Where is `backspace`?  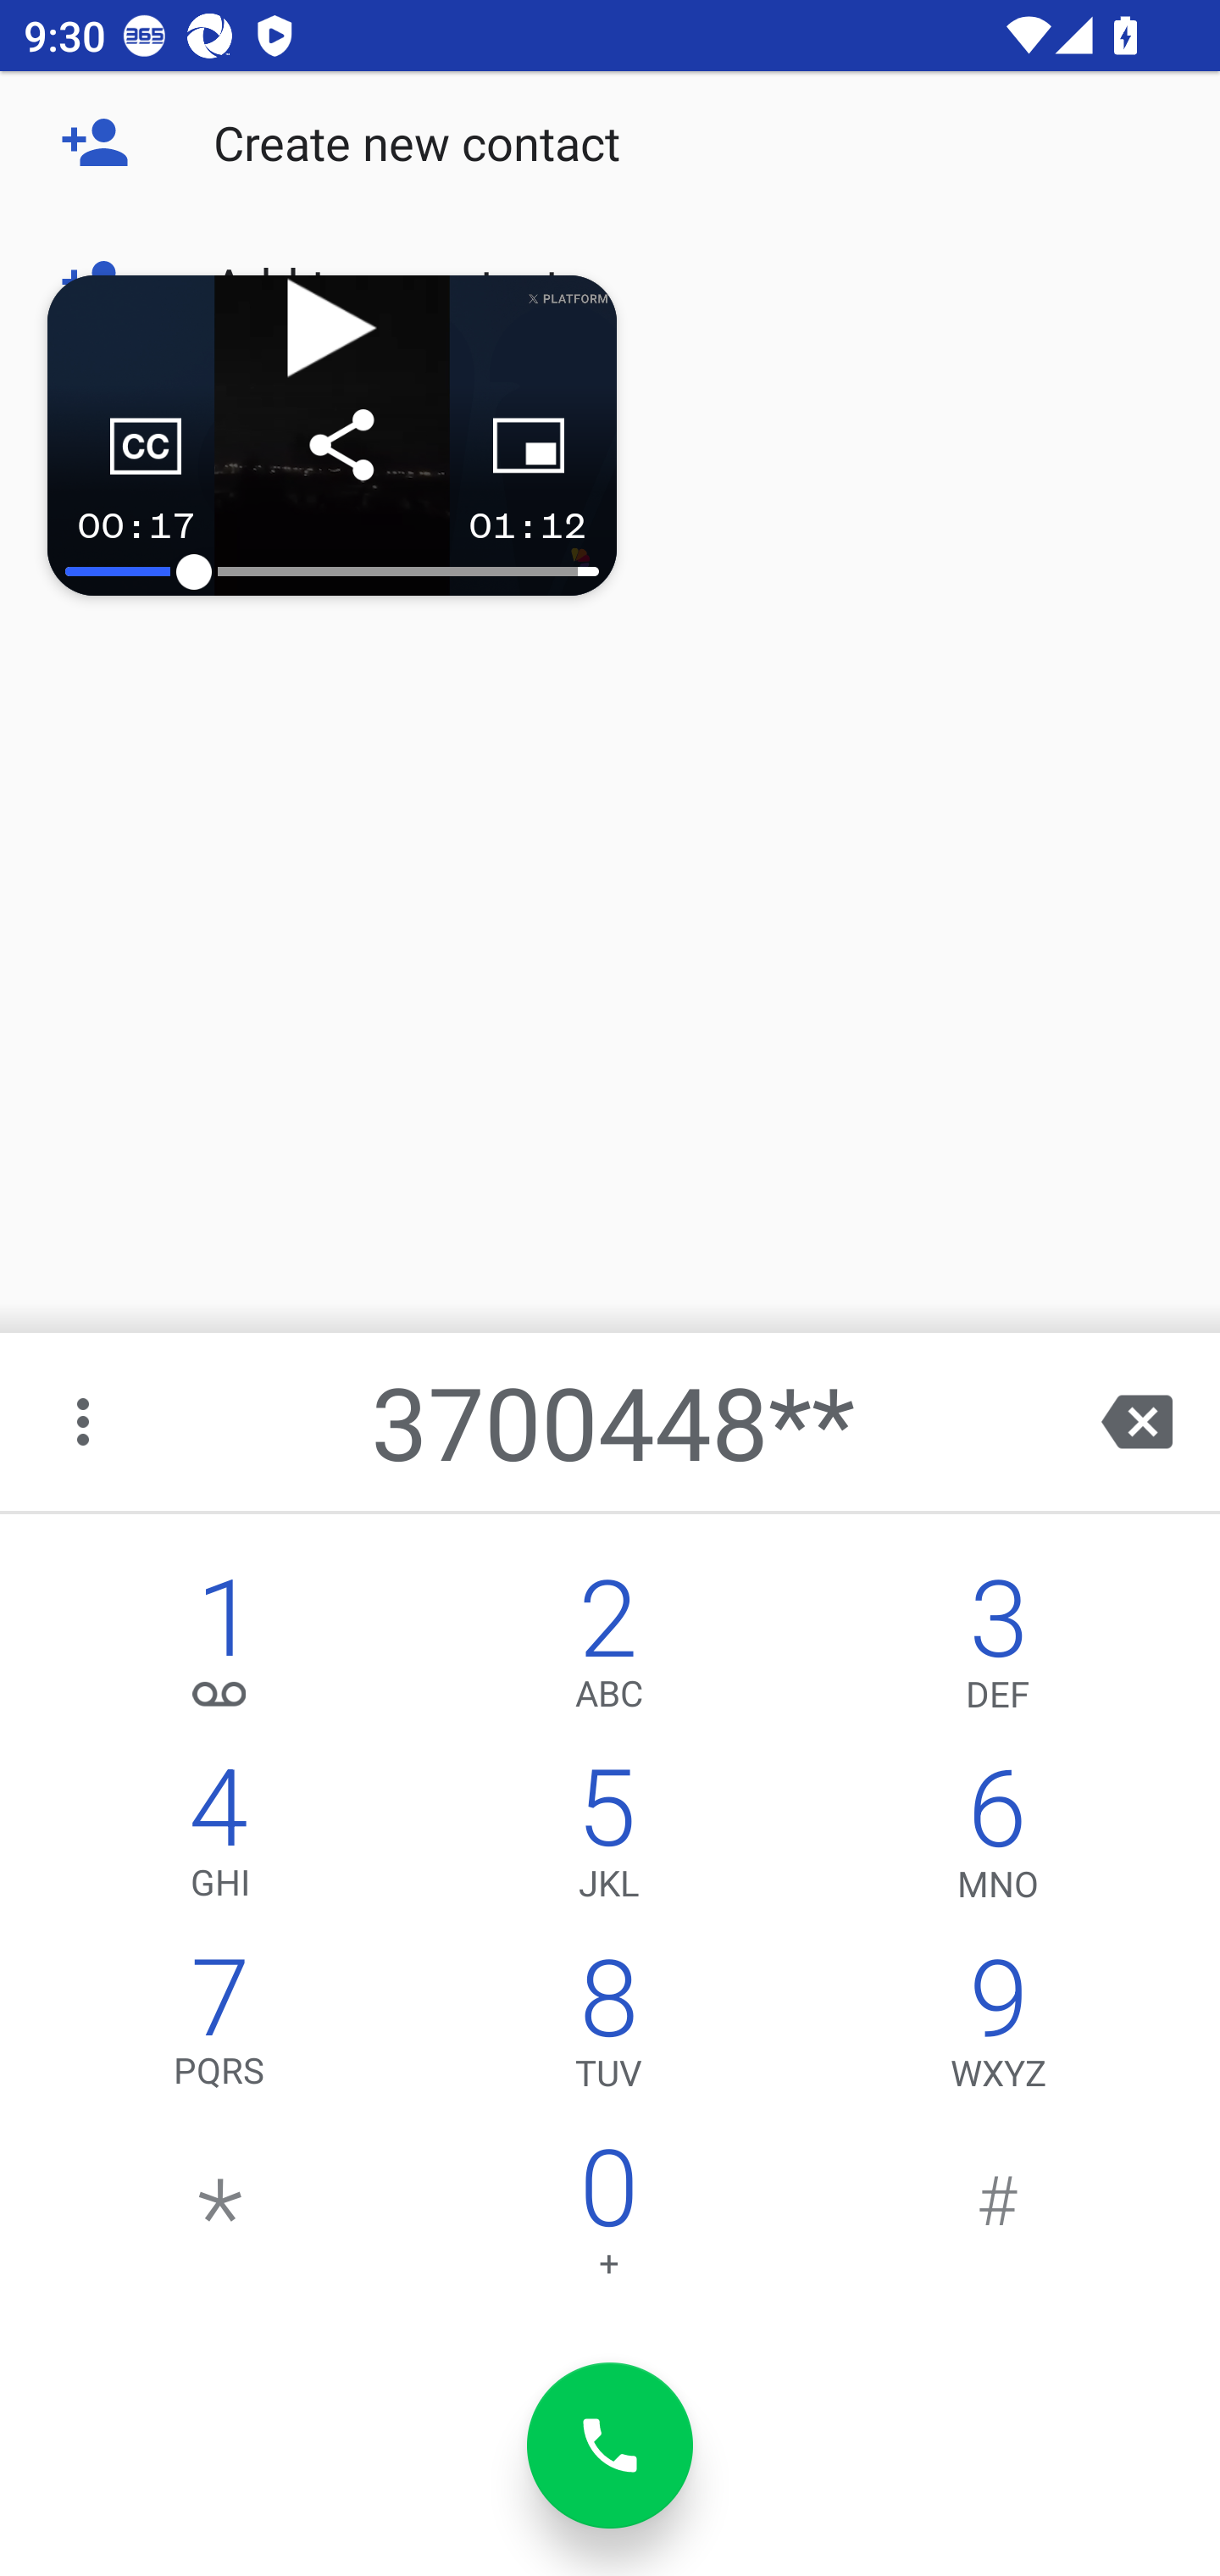
backspace is located at coordinates (1137, 1422).